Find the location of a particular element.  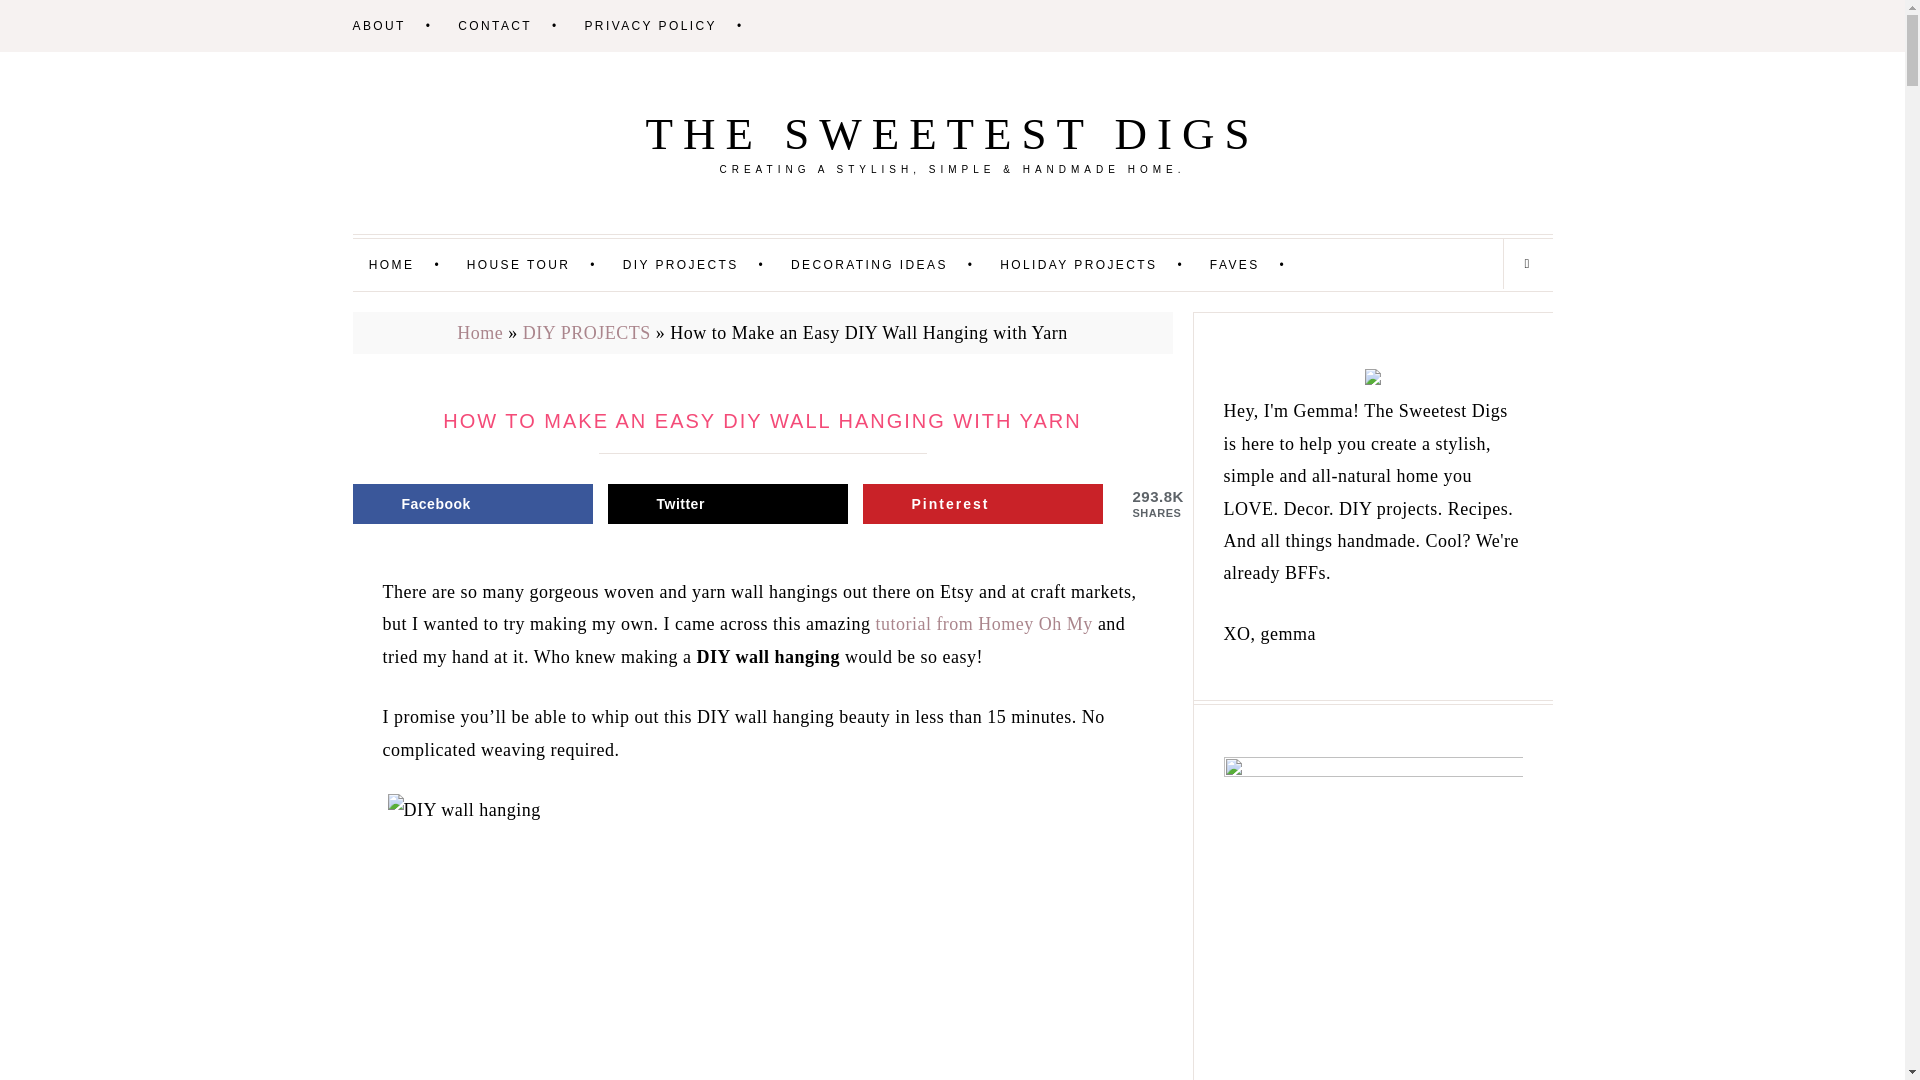

FAVES is located at coordinates (1257, 264).